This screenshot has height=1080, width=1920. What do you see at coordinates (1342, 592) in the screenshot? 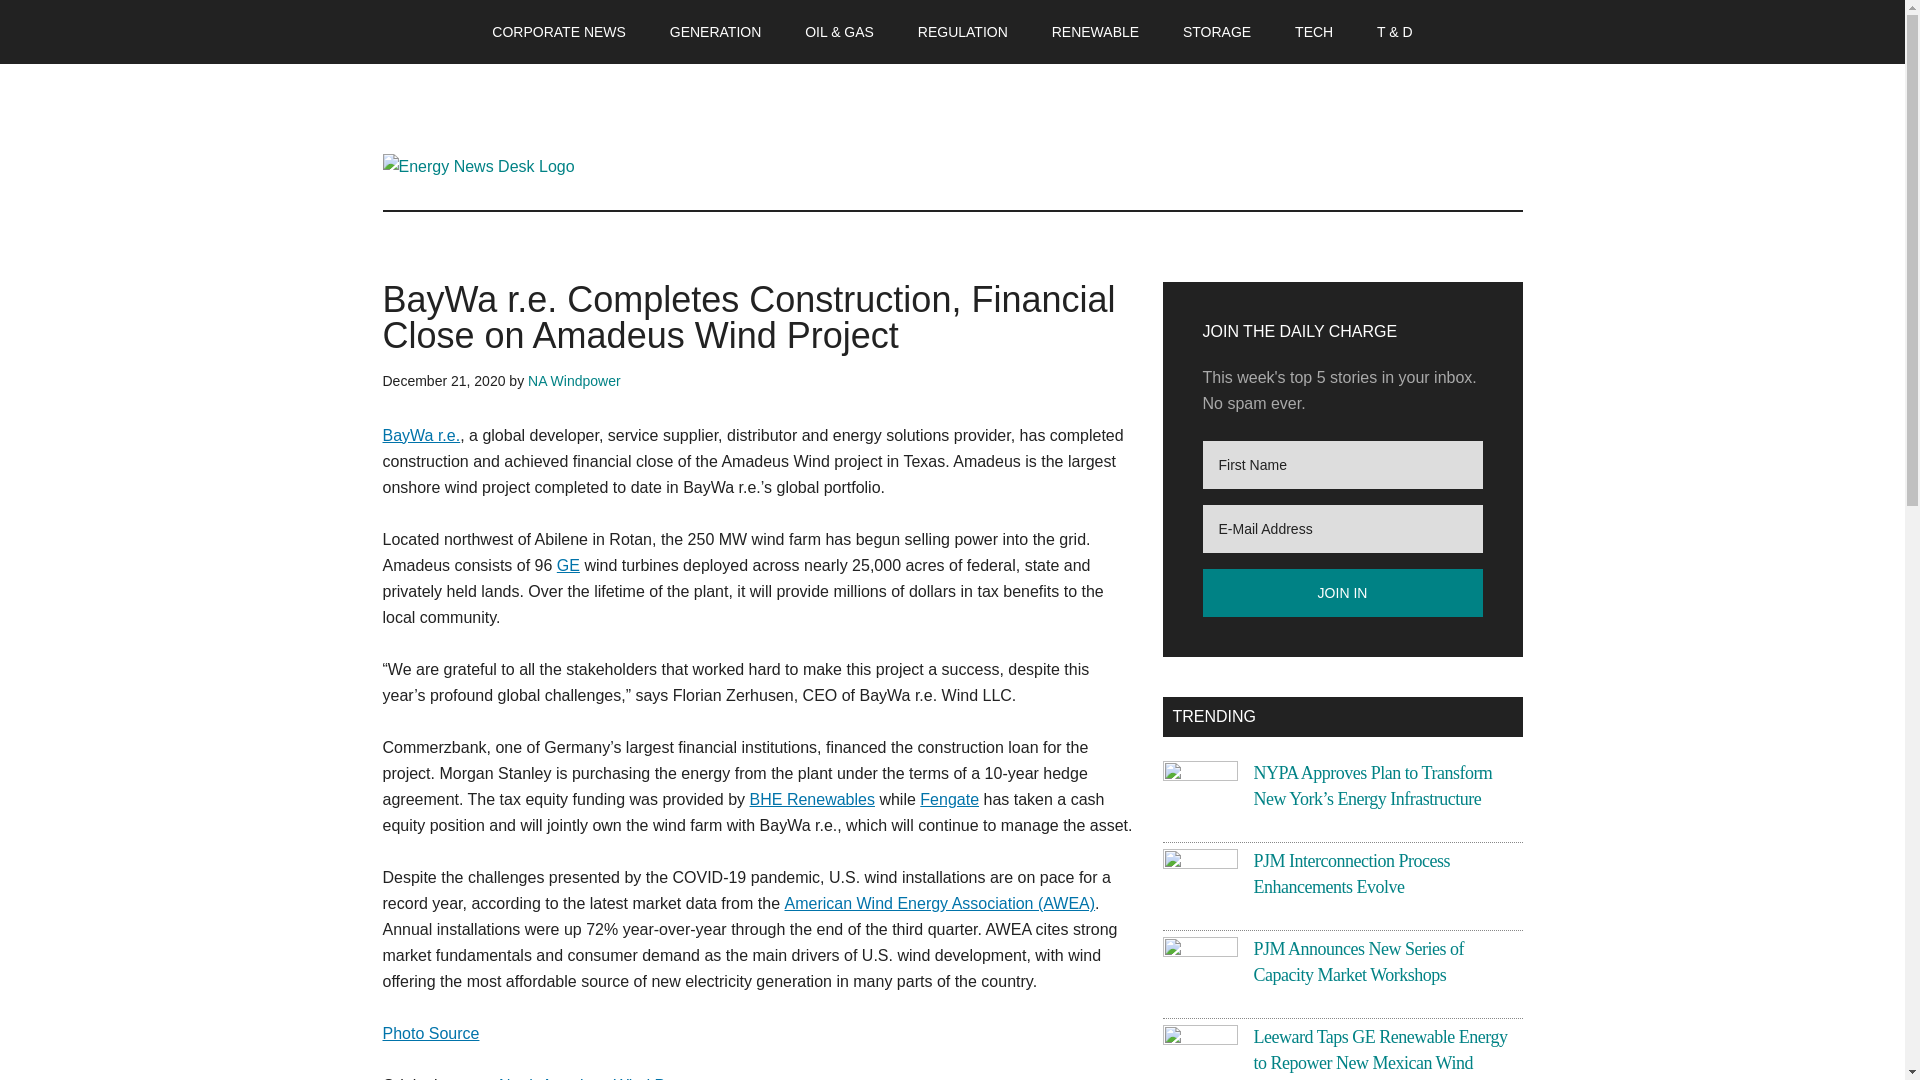
I see `Join In` at bounding box center [1342, 592].